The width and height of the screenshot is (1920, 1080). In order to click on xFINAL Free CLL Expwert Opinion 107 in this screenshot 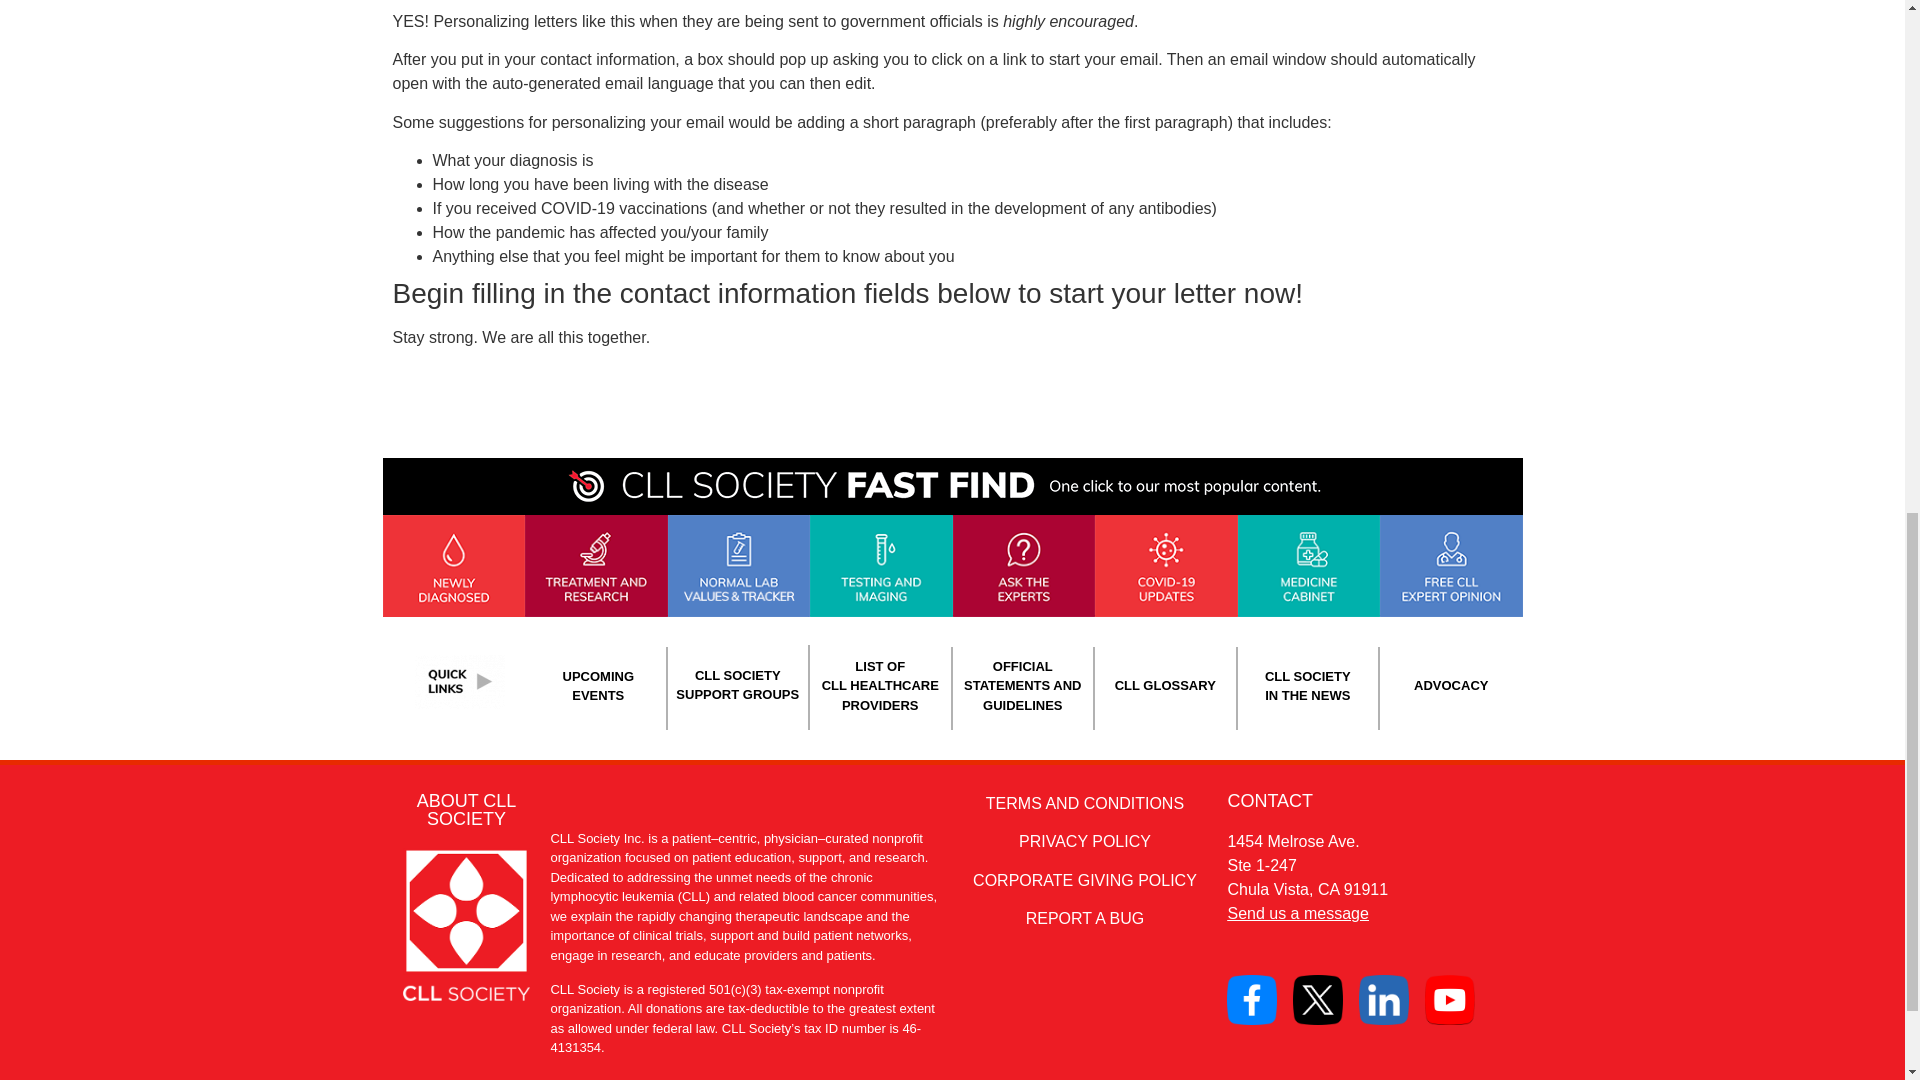, I will do `click(1451, 566)`.